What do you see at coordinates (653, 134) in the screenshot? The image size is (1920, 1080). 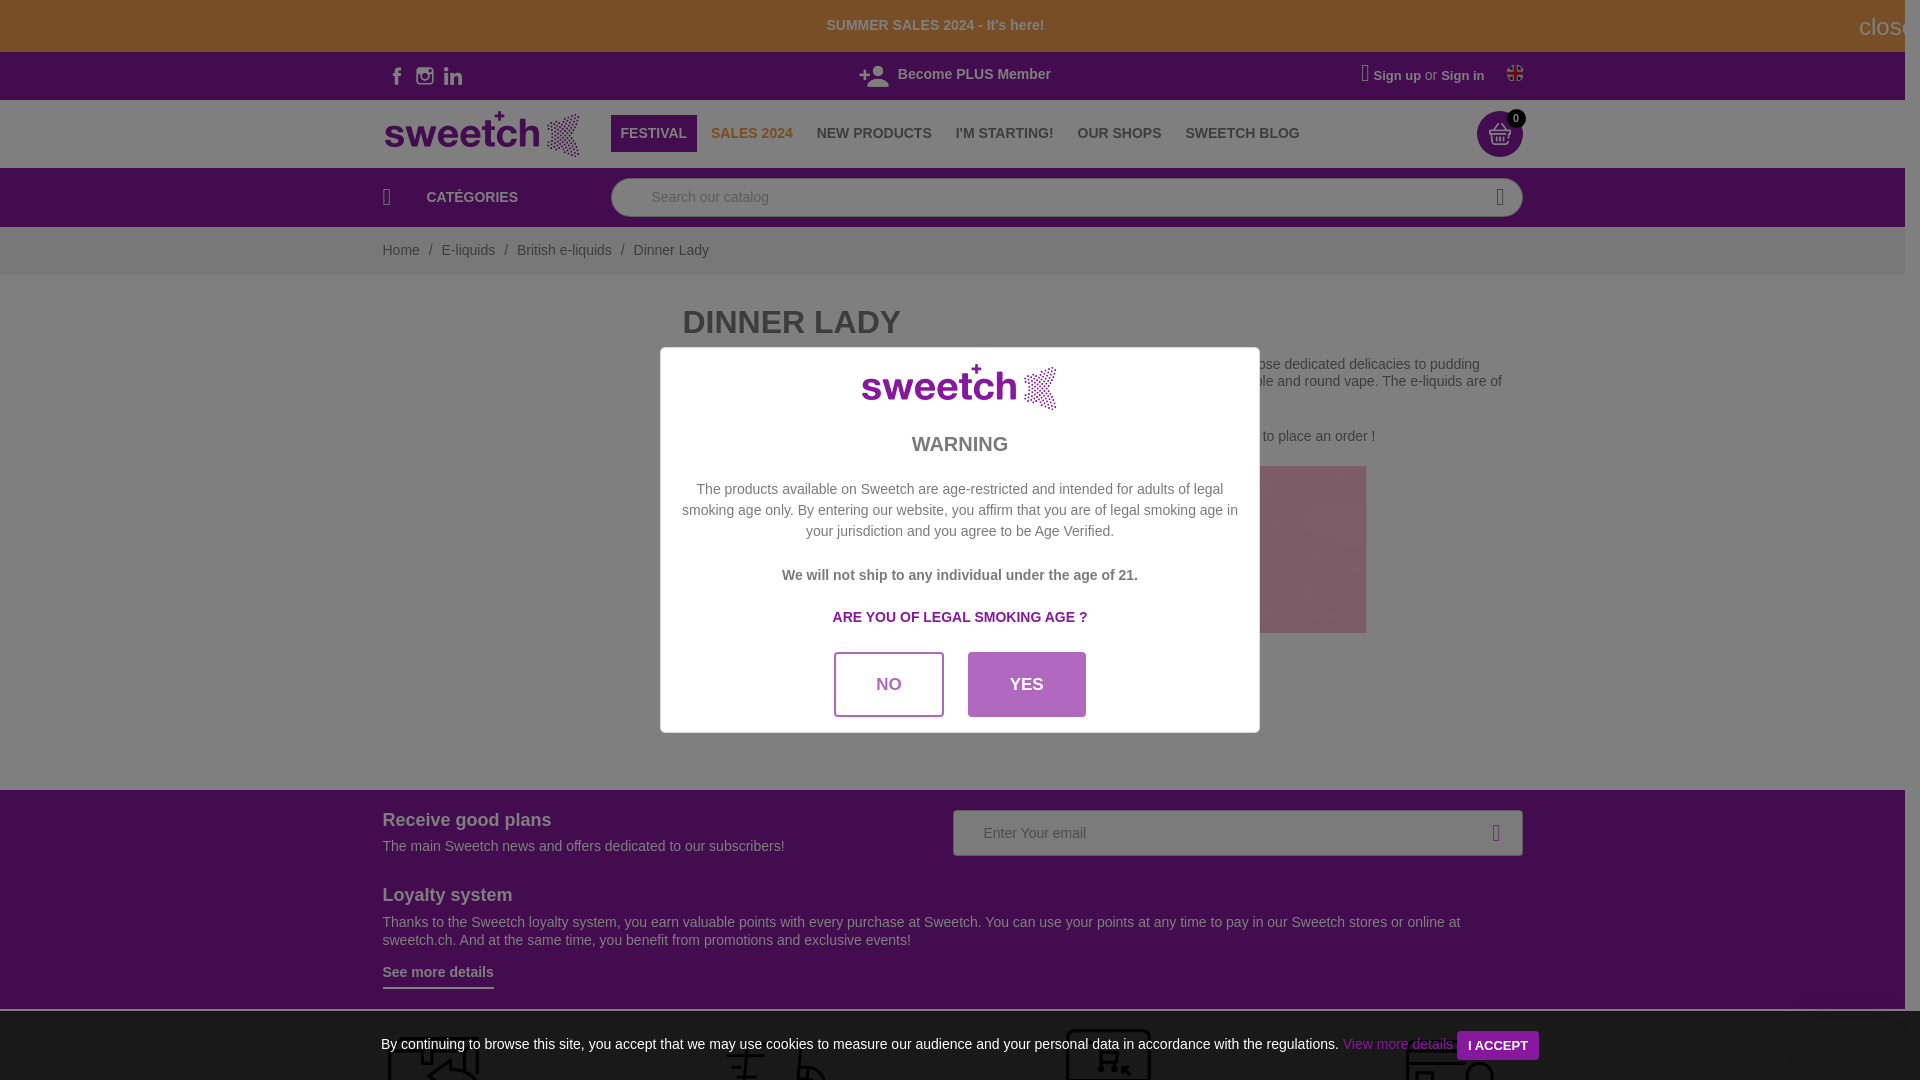 I see `FESTIVAL` at bounding box center [653, 134].